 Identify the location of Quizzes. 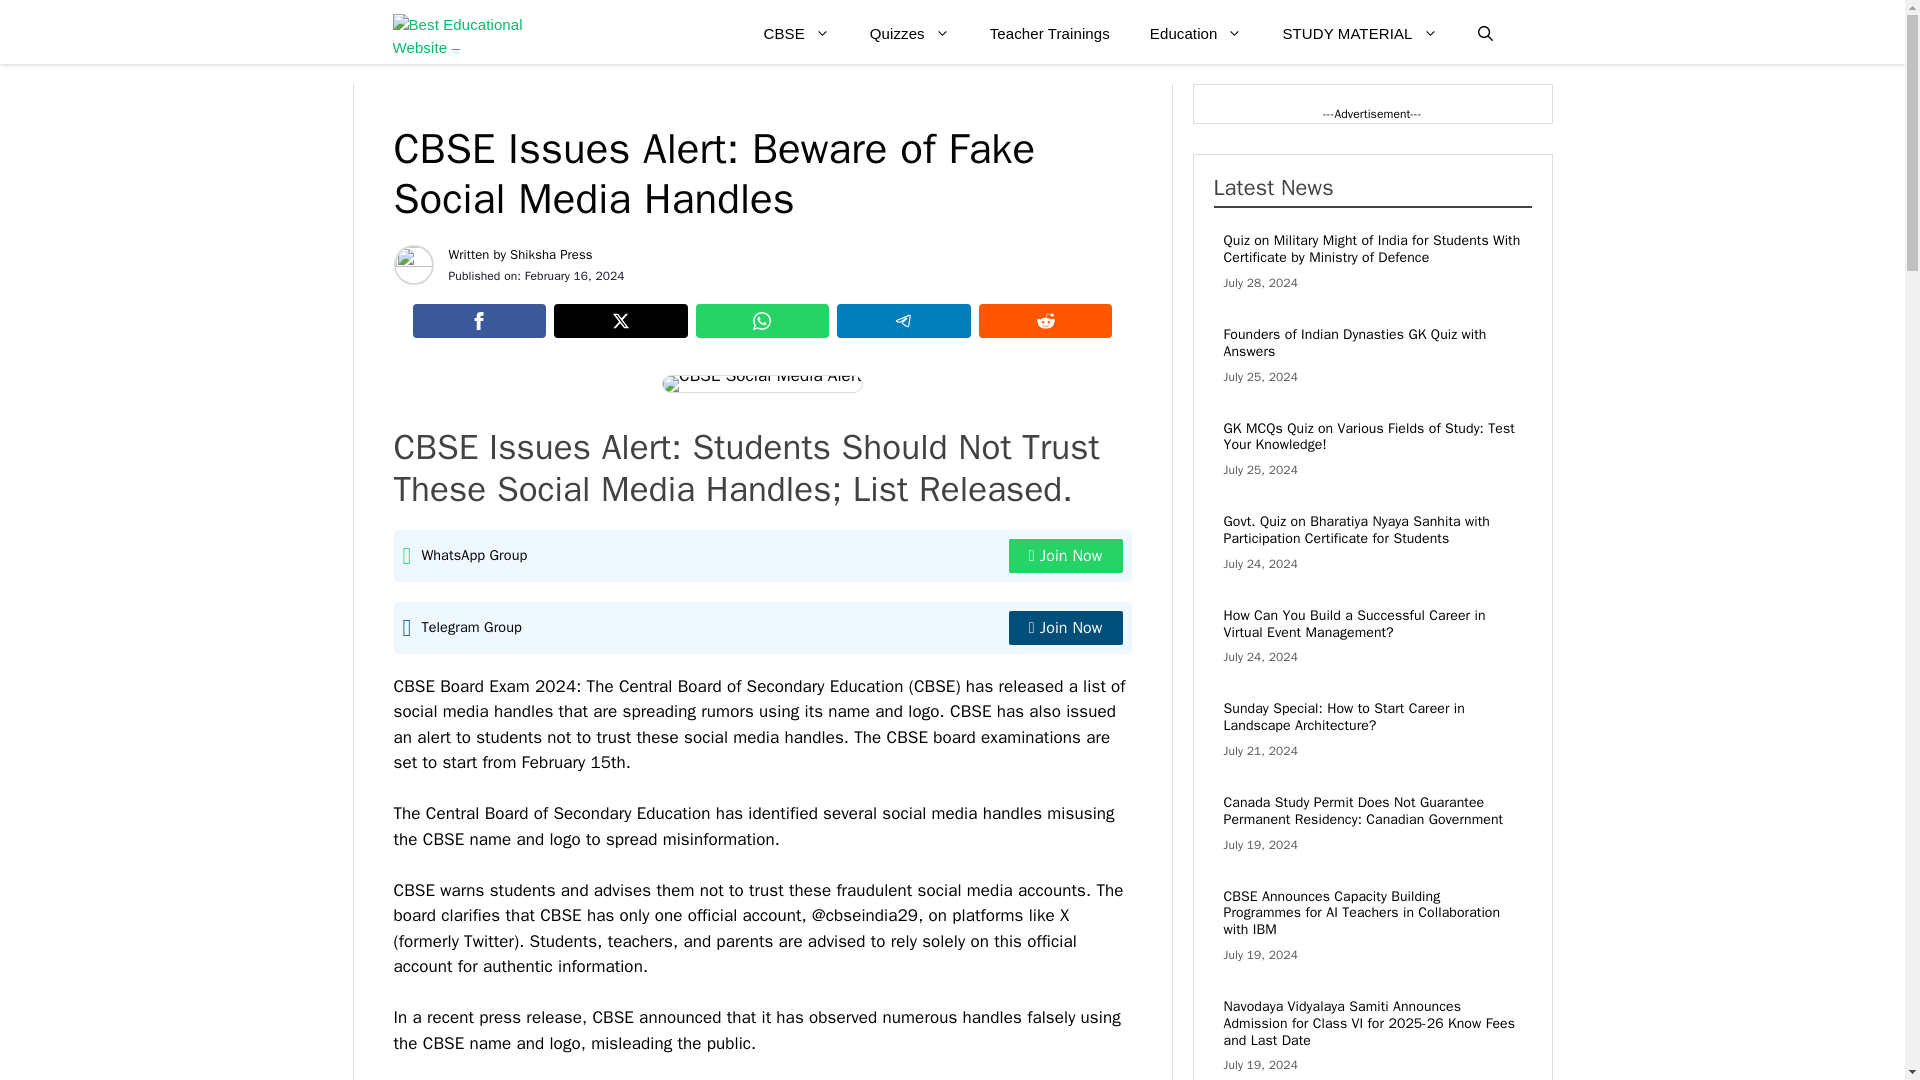
(910, 34).